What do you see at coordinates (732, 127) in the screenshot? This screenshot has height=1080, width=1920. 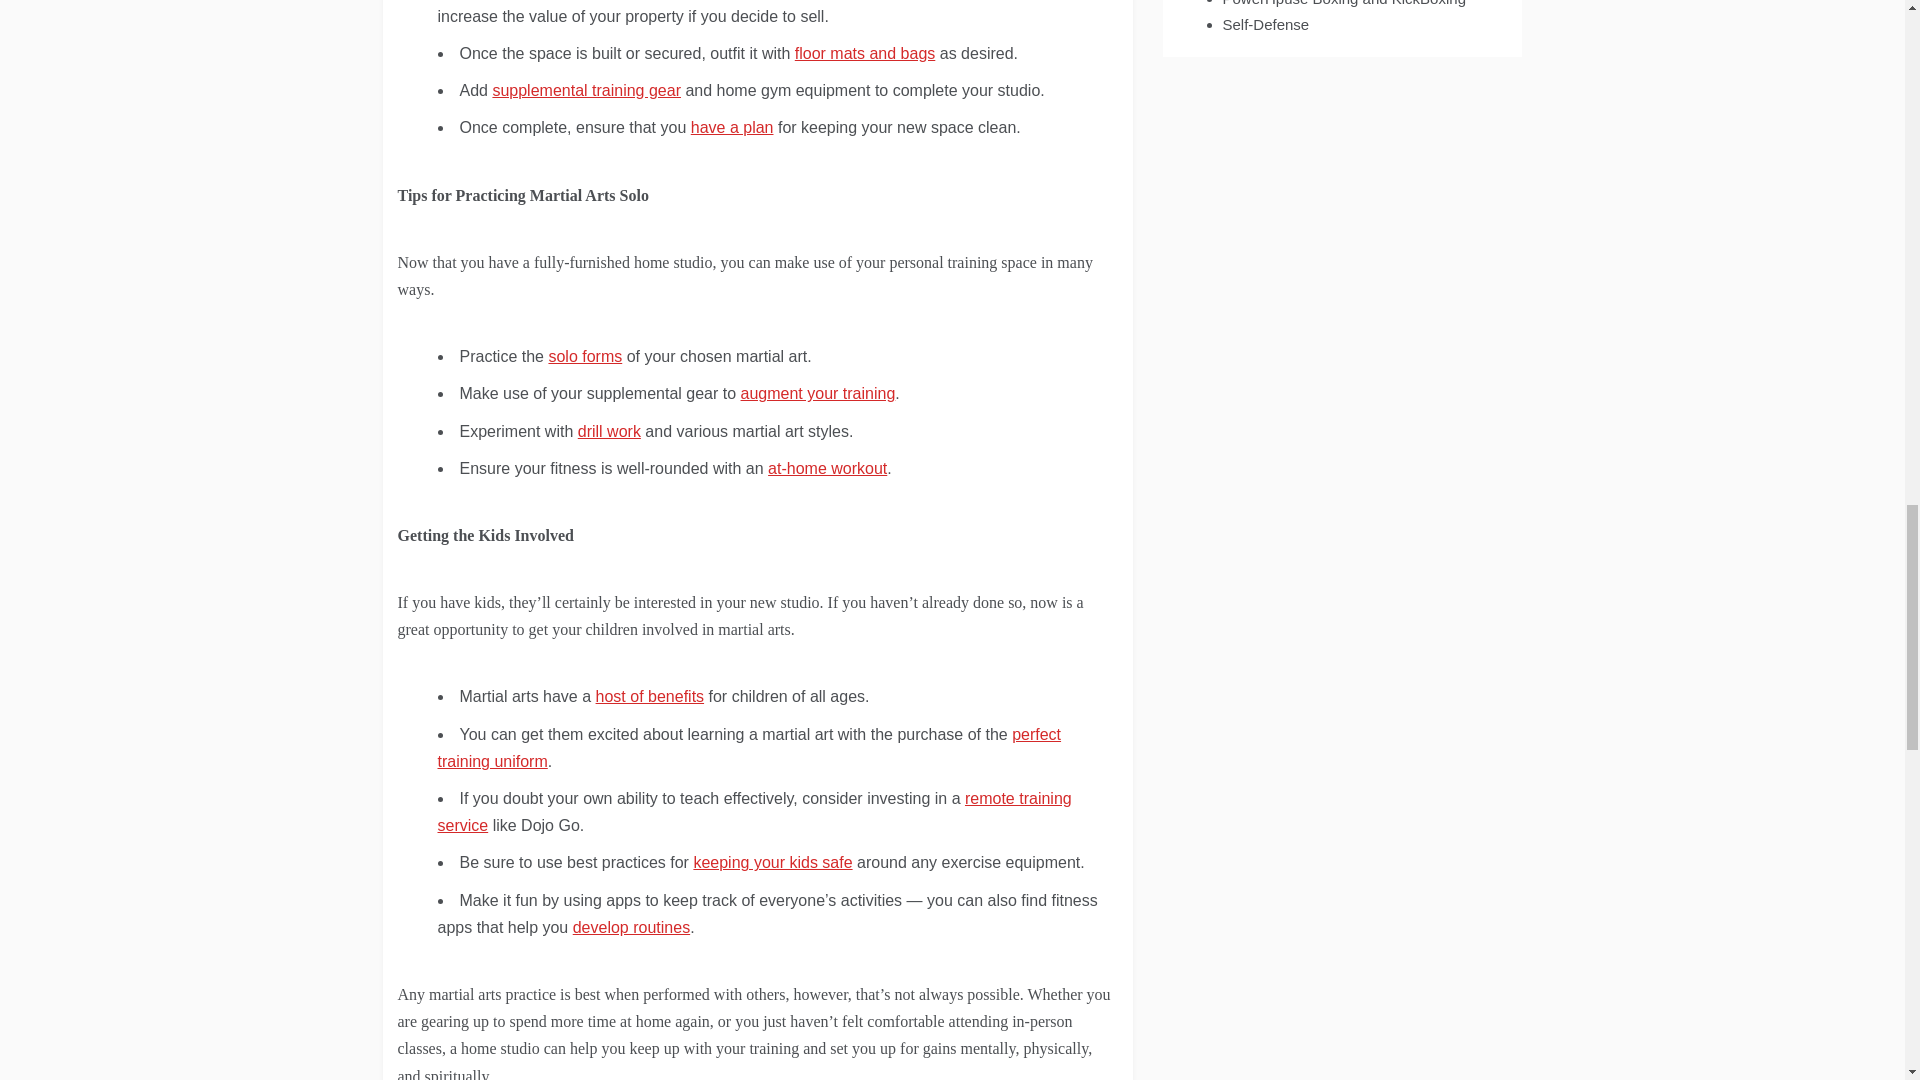 I see `have a plan` at bounding box center [732, 127].